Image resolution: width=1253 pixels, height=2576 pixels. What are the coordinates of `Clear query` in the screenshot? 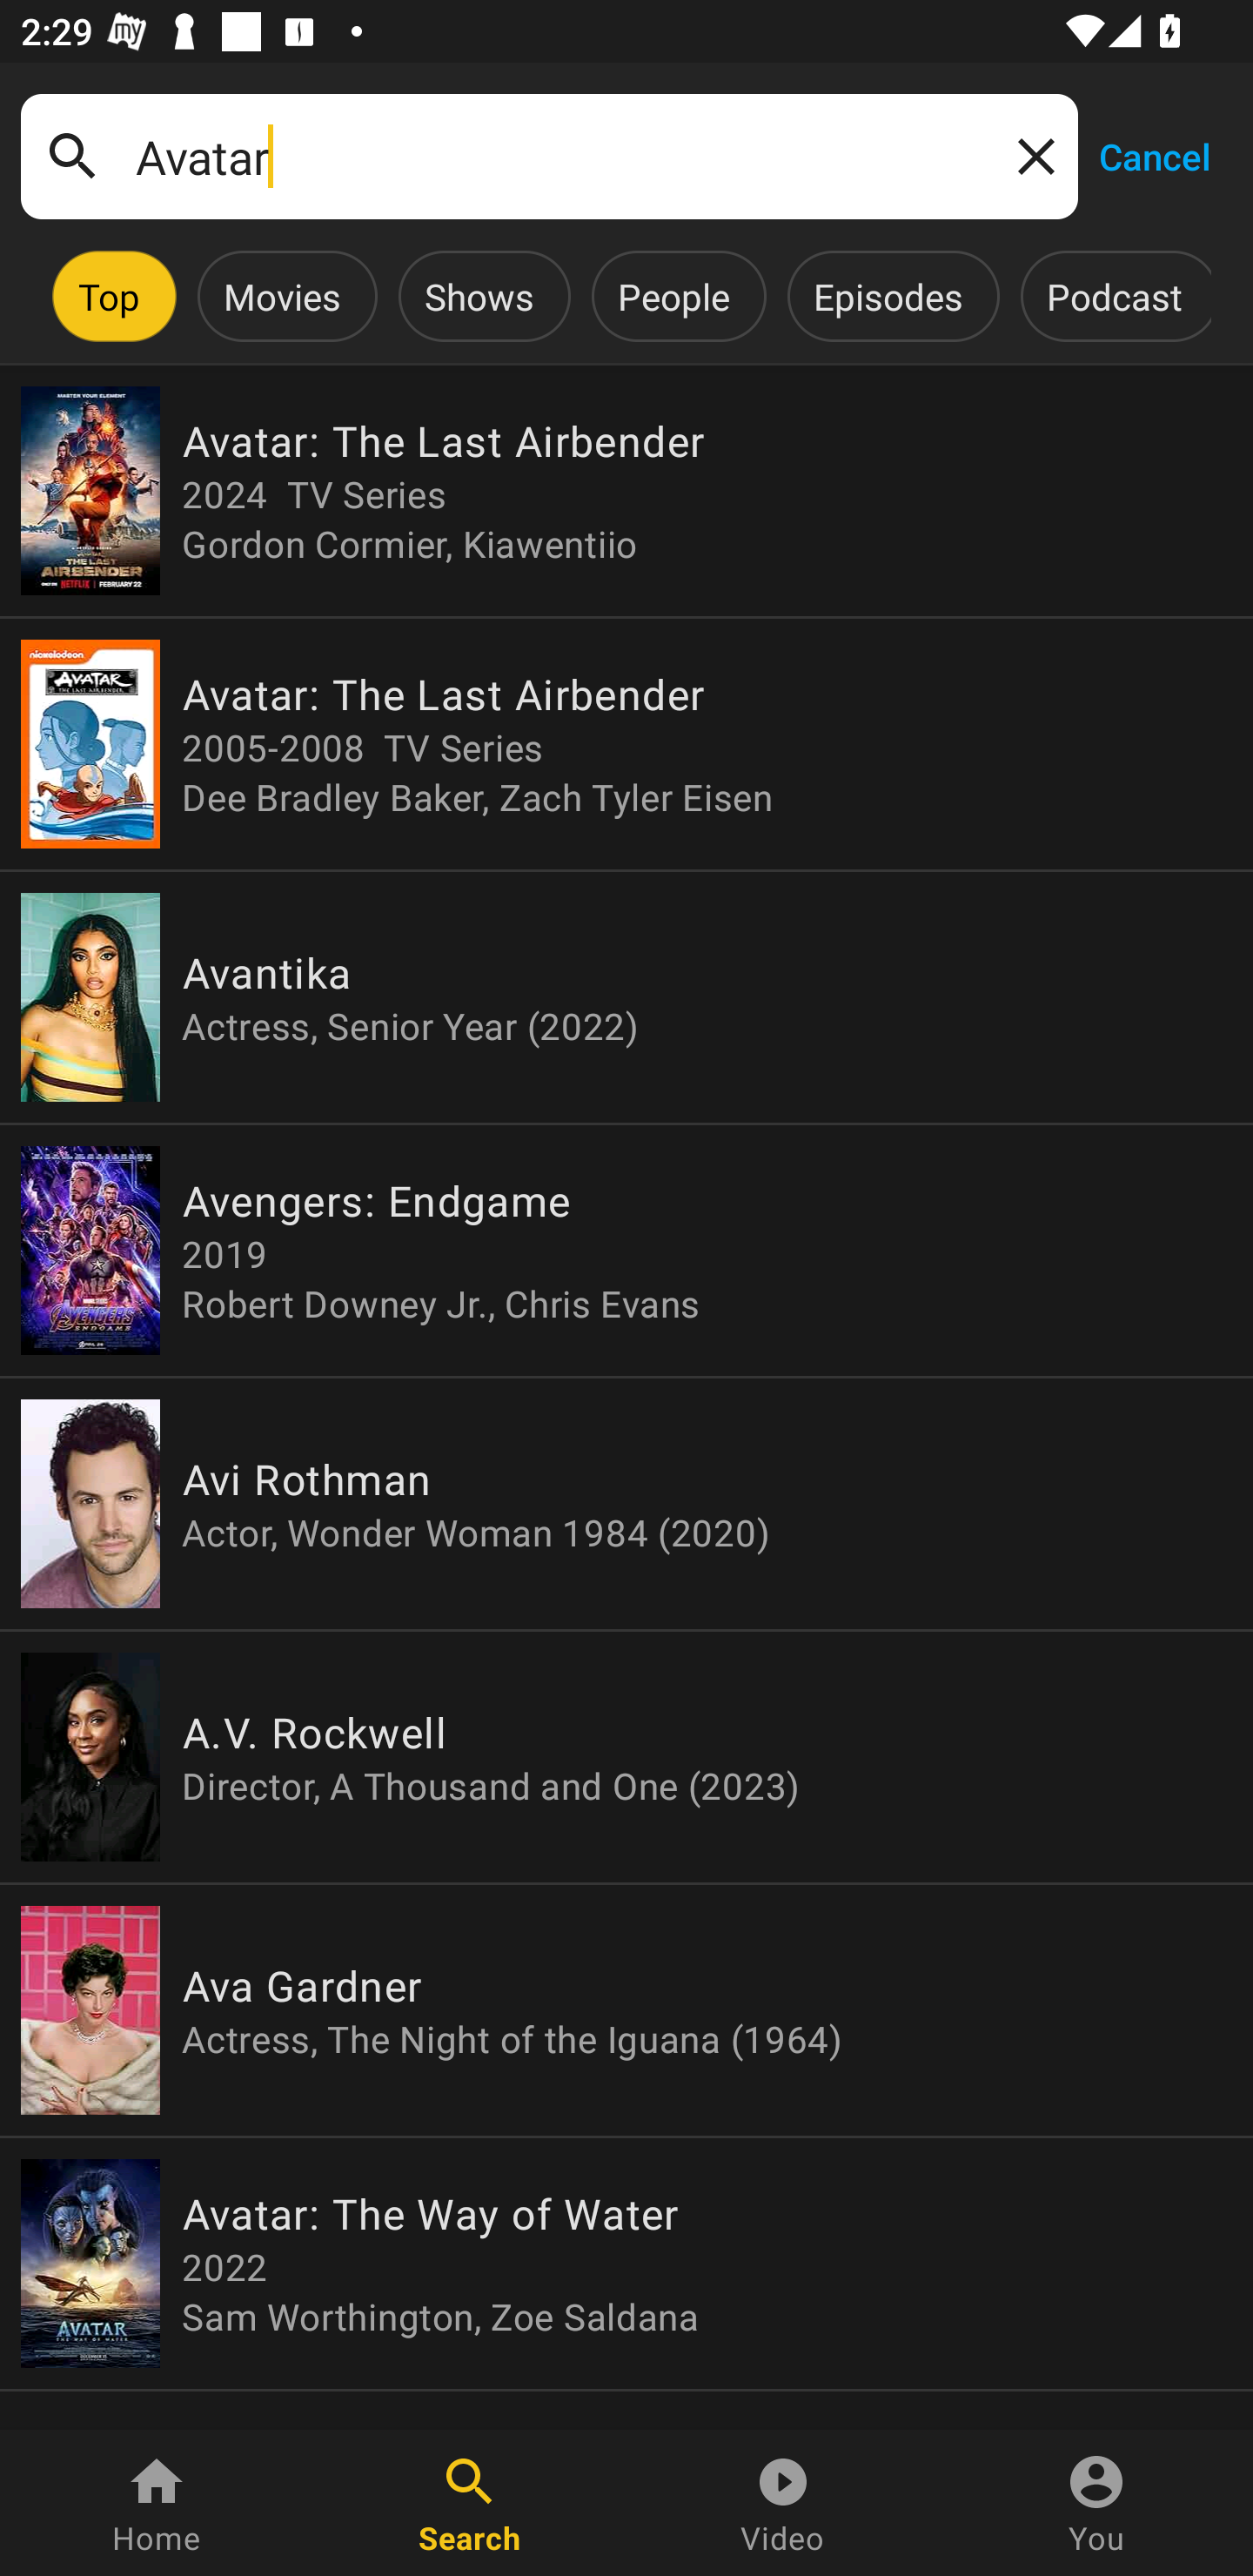 It's located at (1030, 155).